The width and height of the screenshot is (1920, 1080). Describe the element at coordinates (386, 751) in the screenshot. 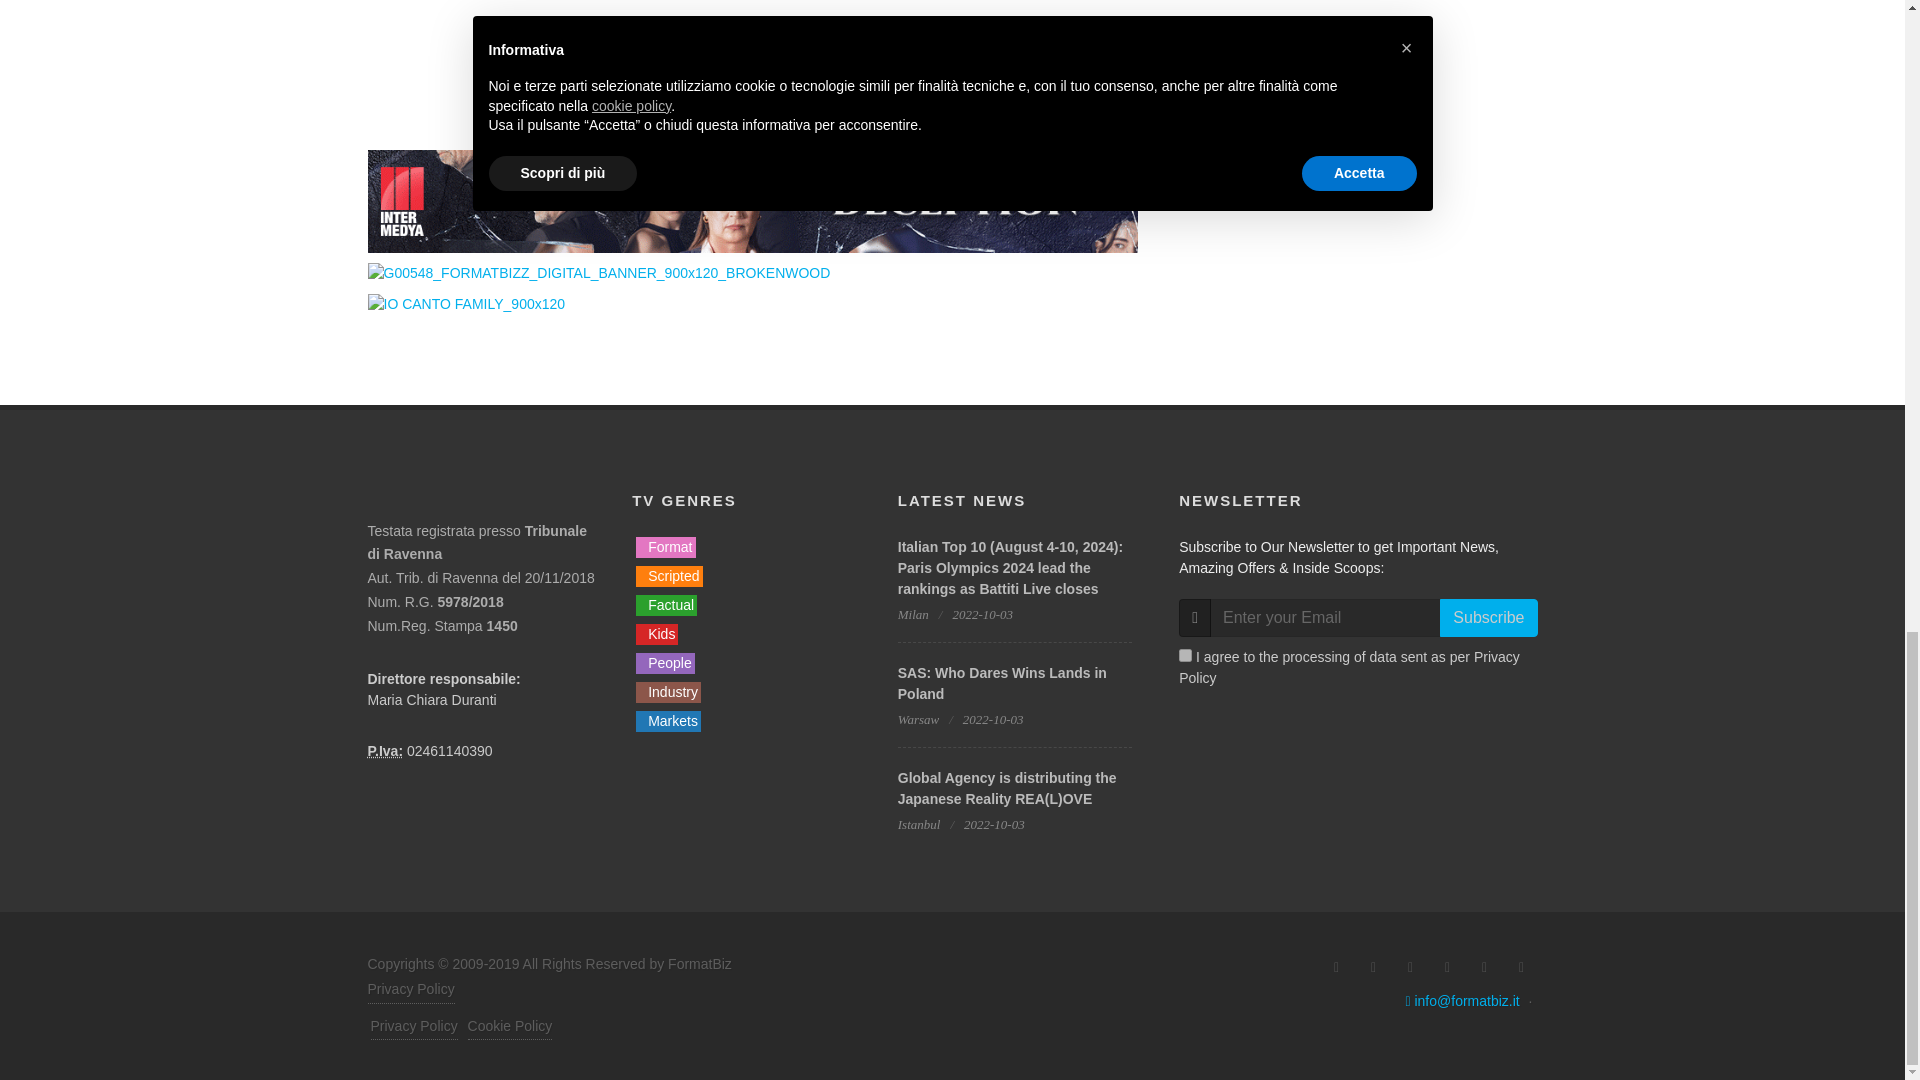

I see `P.Iva` at that location.